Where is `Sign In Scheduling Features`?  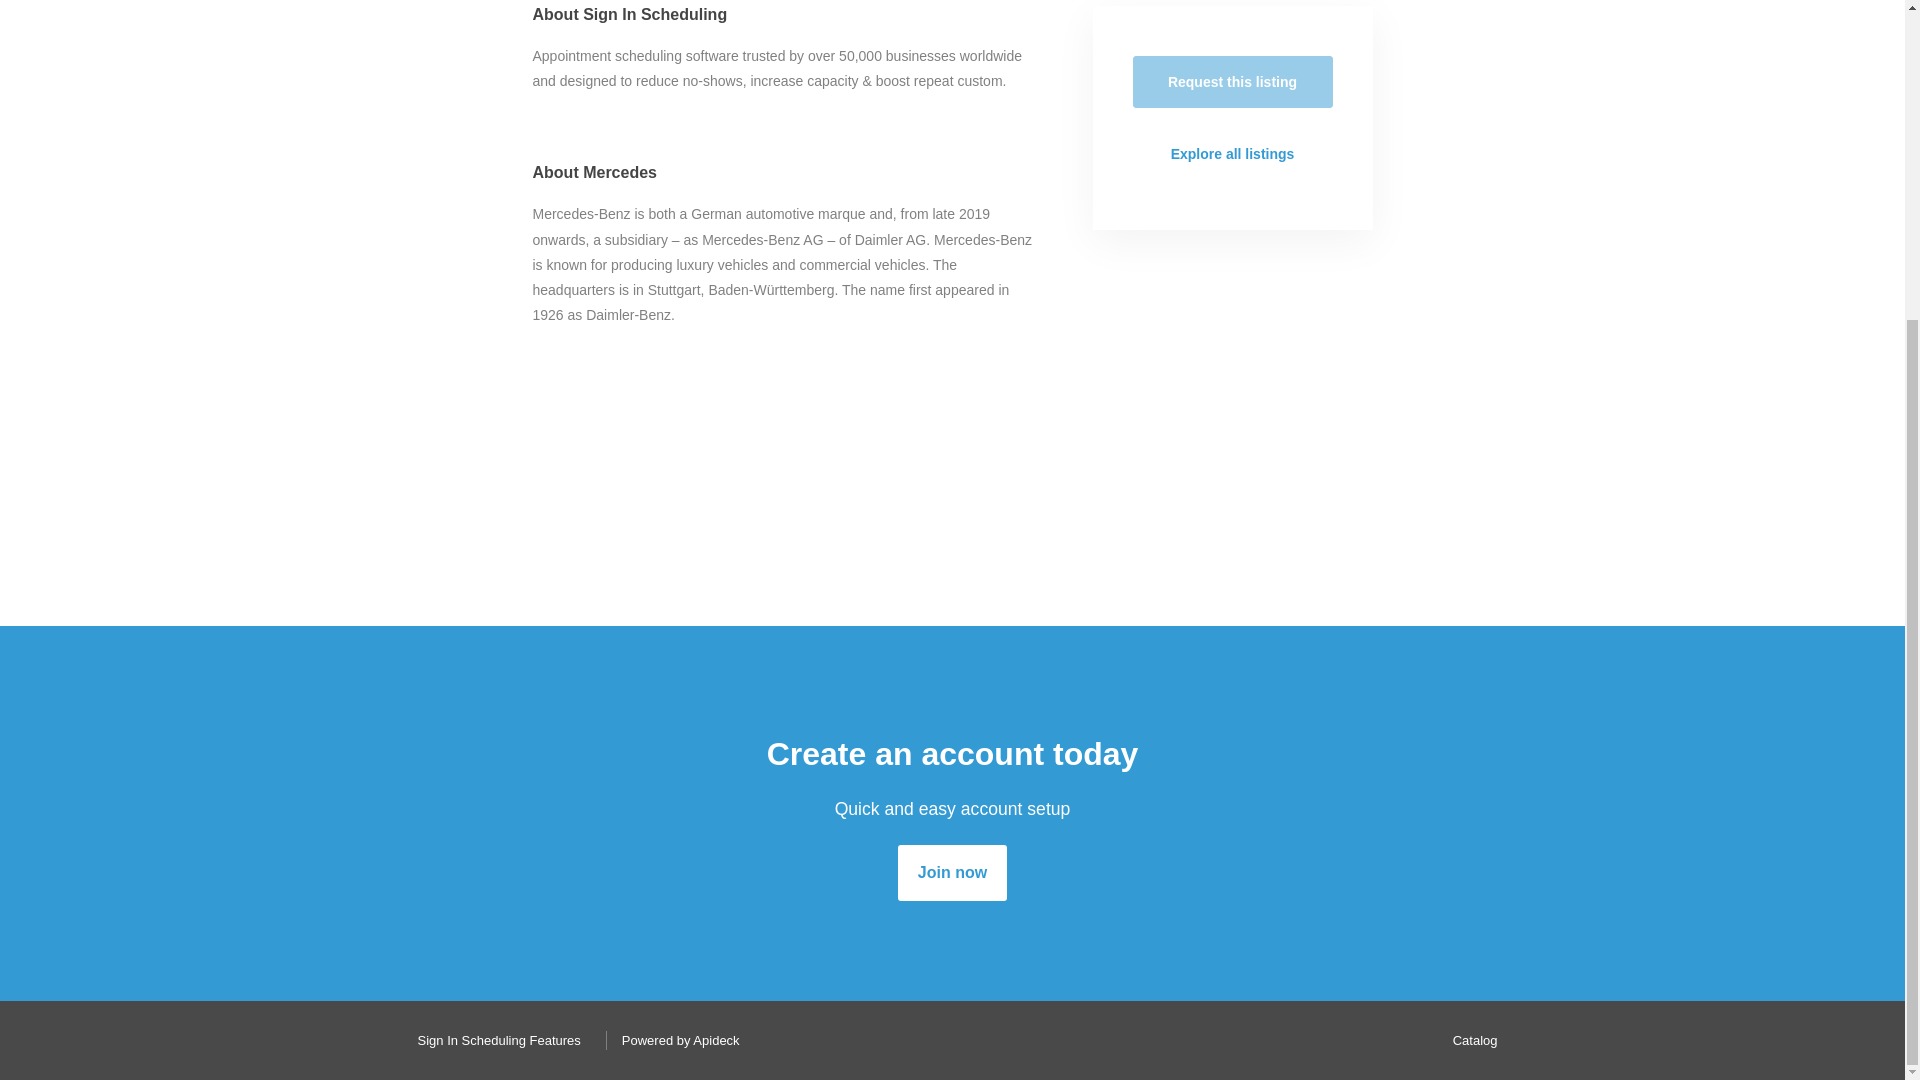 Sign In Scheduling Features is located at coordinates (493, 1040).